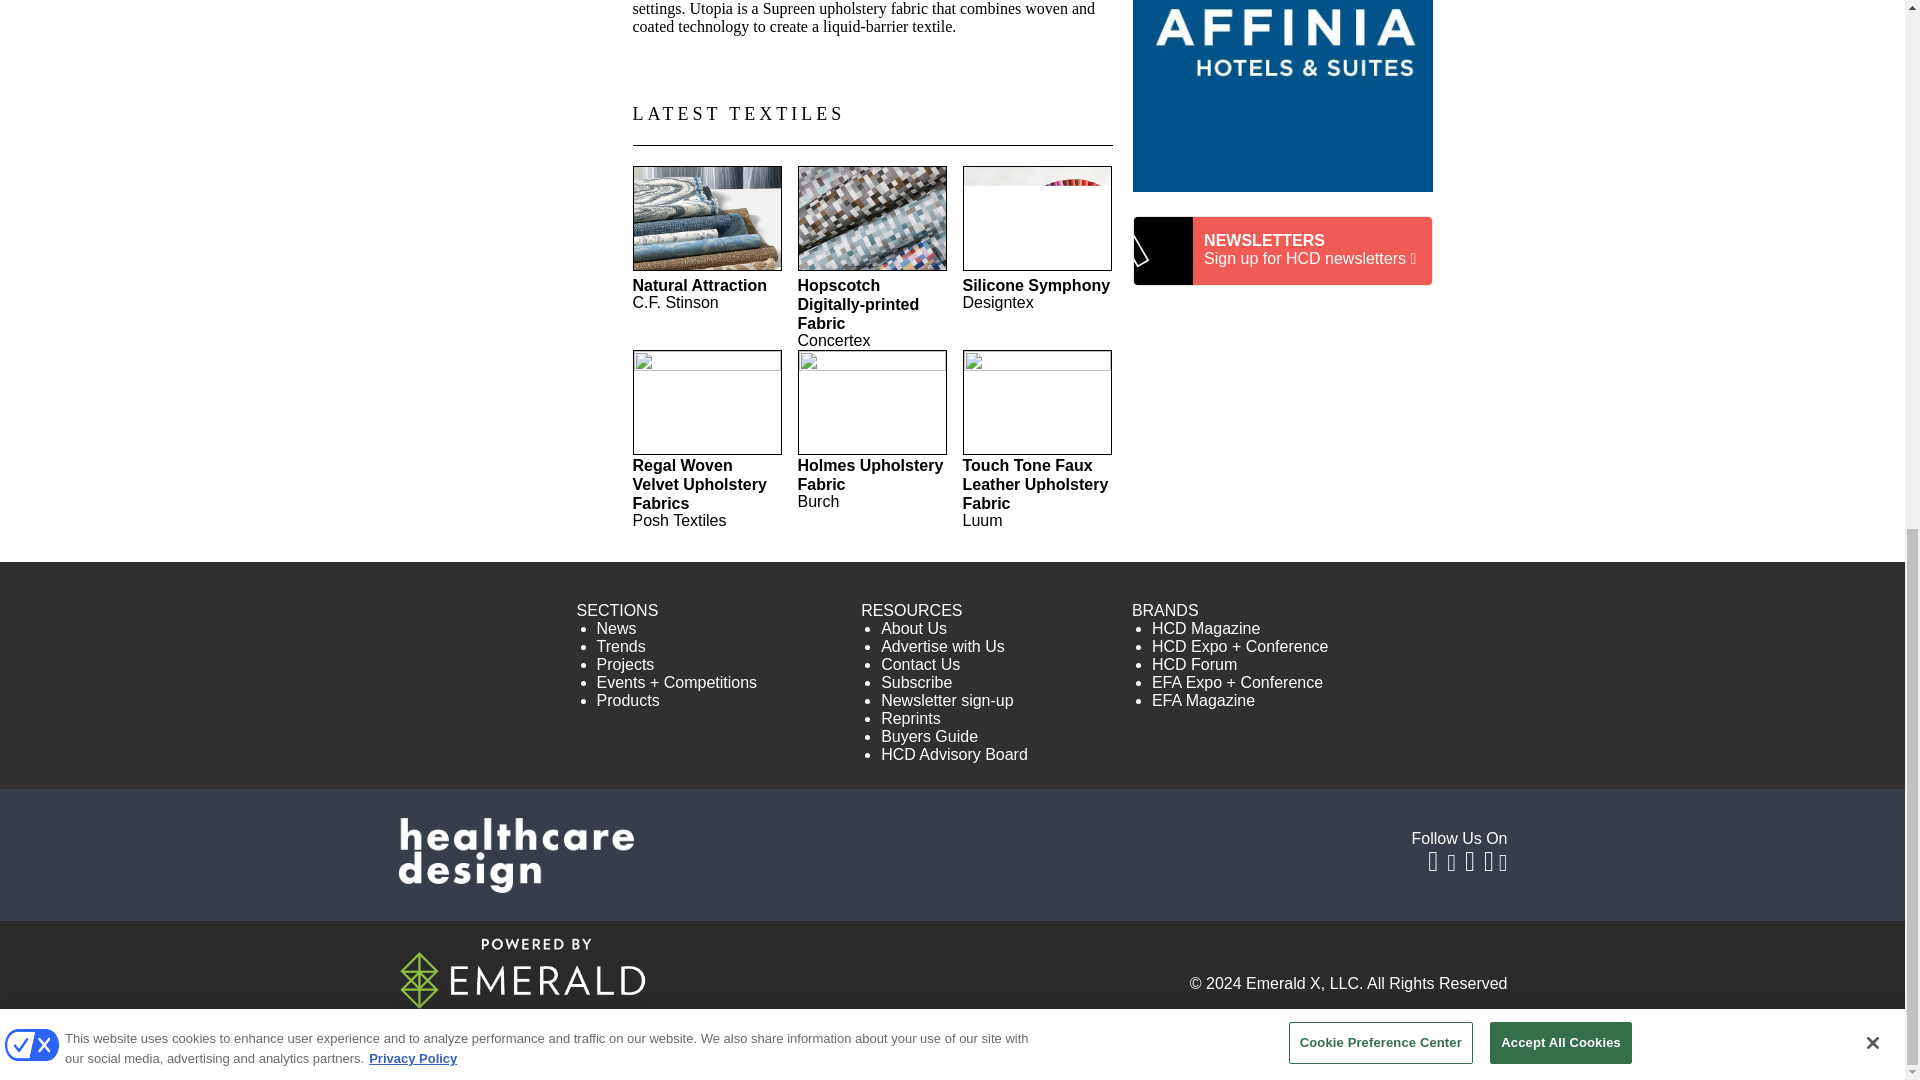  Describe the element at coordinates (866, 1050) in the screenshot. I see `authorized-service-providers` at that location.